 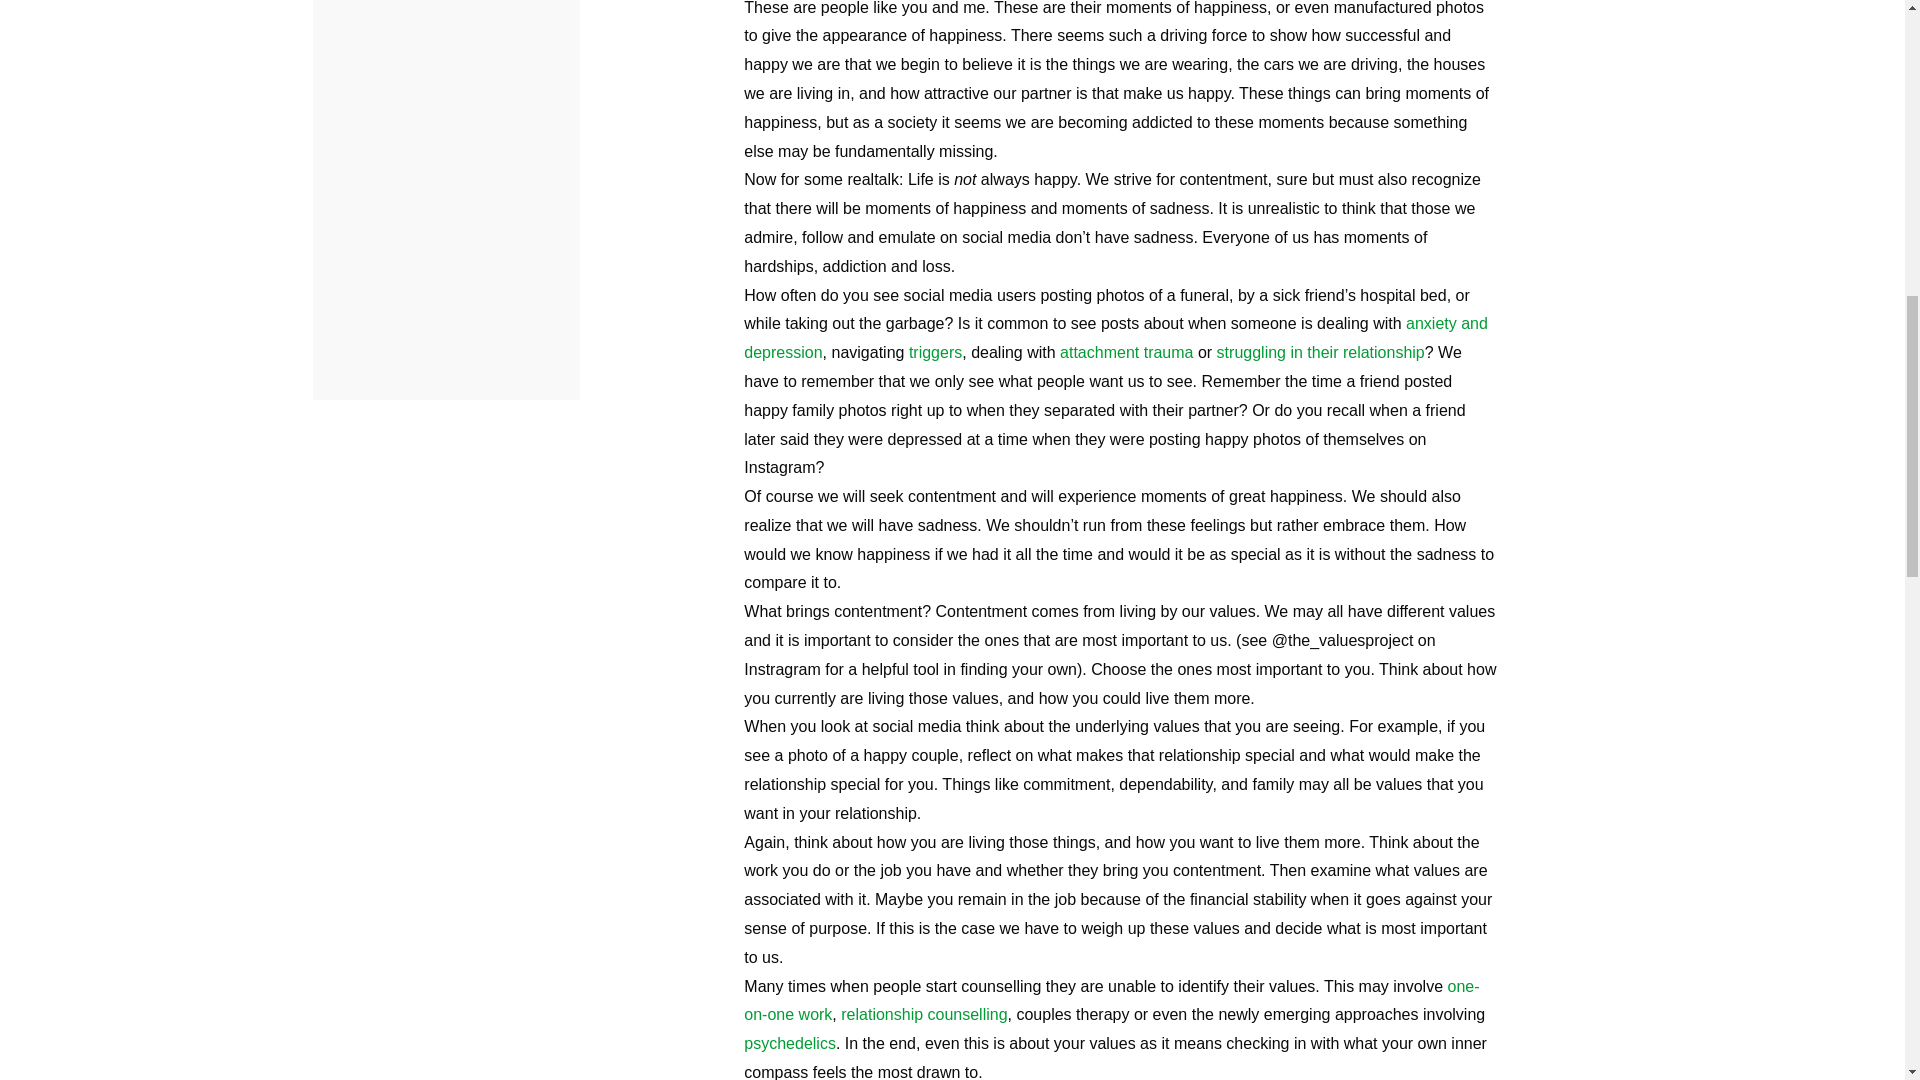 What do you see at coordinates (923, 1014) in the screenshot?
I see `relationship counselling` at bounding box center [923, 1014].